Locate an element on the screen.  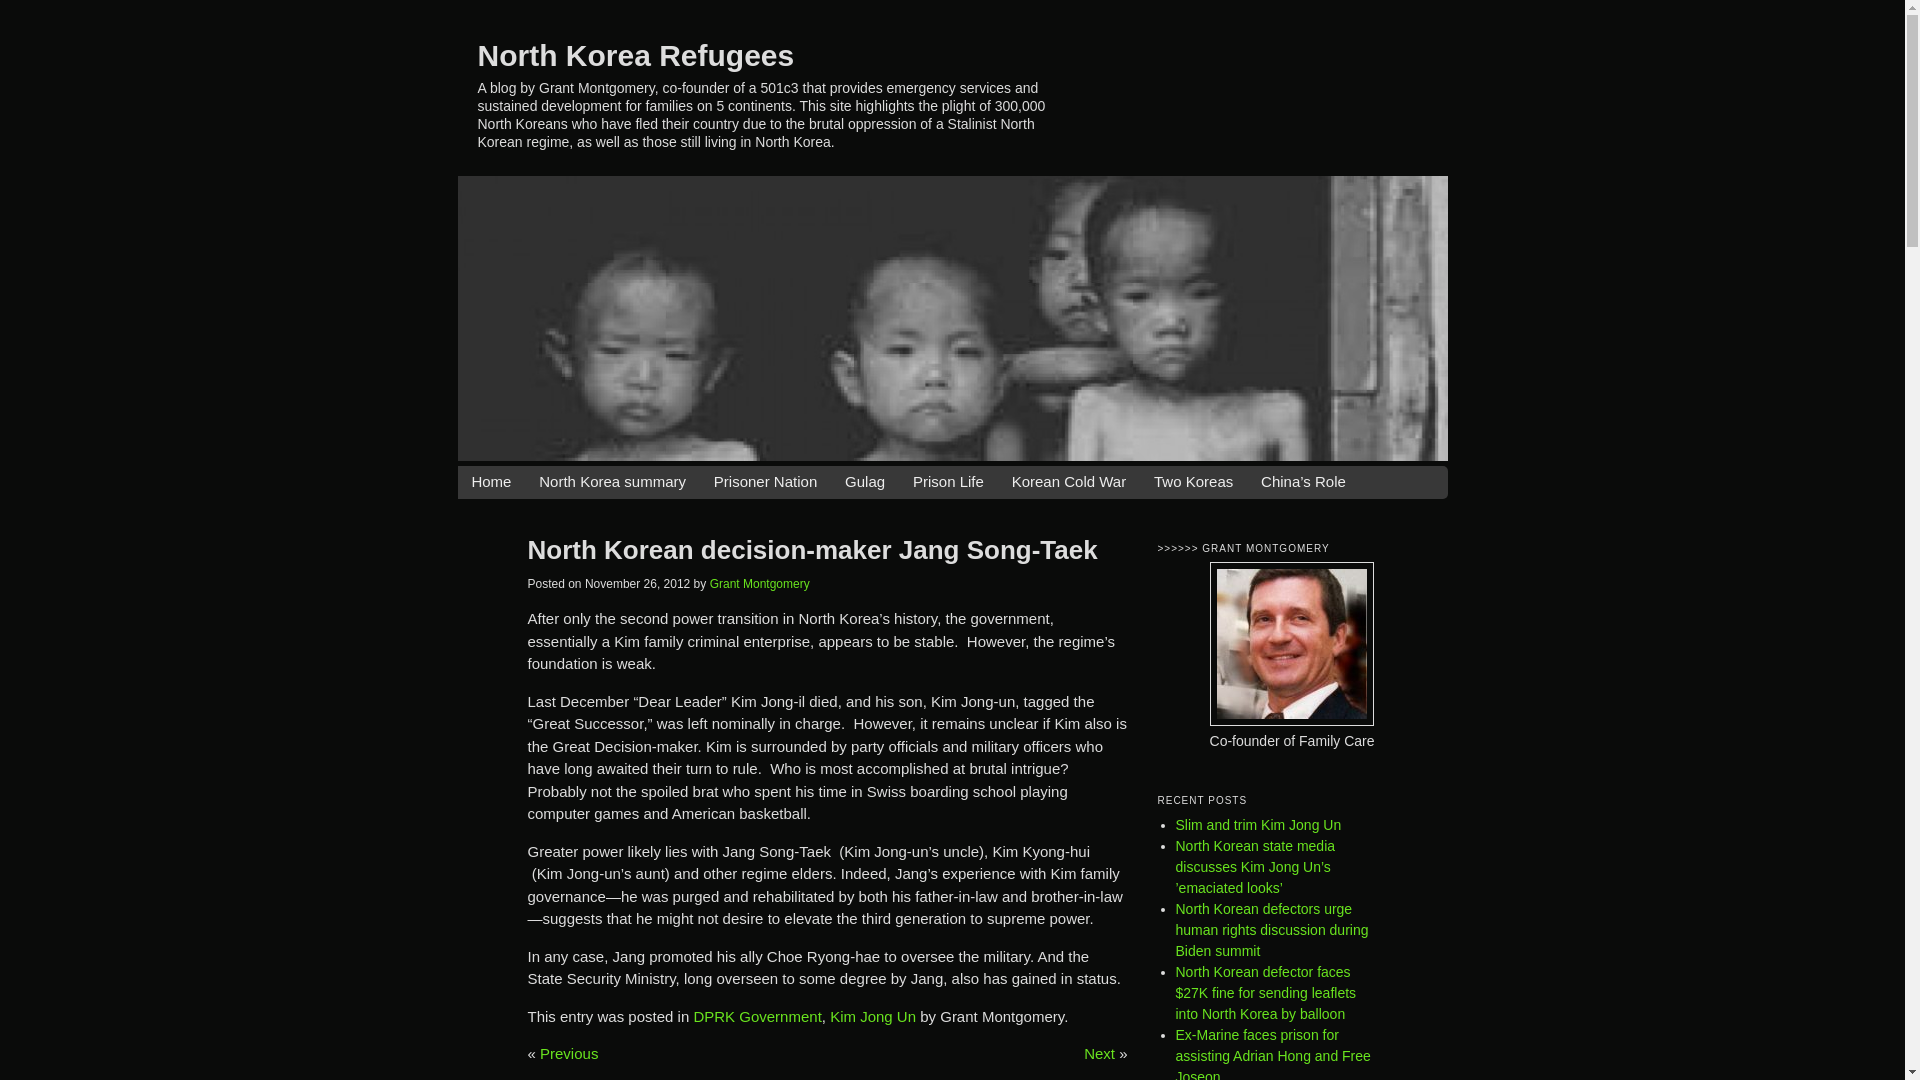
Gulag is located at coordinates (864, 482).